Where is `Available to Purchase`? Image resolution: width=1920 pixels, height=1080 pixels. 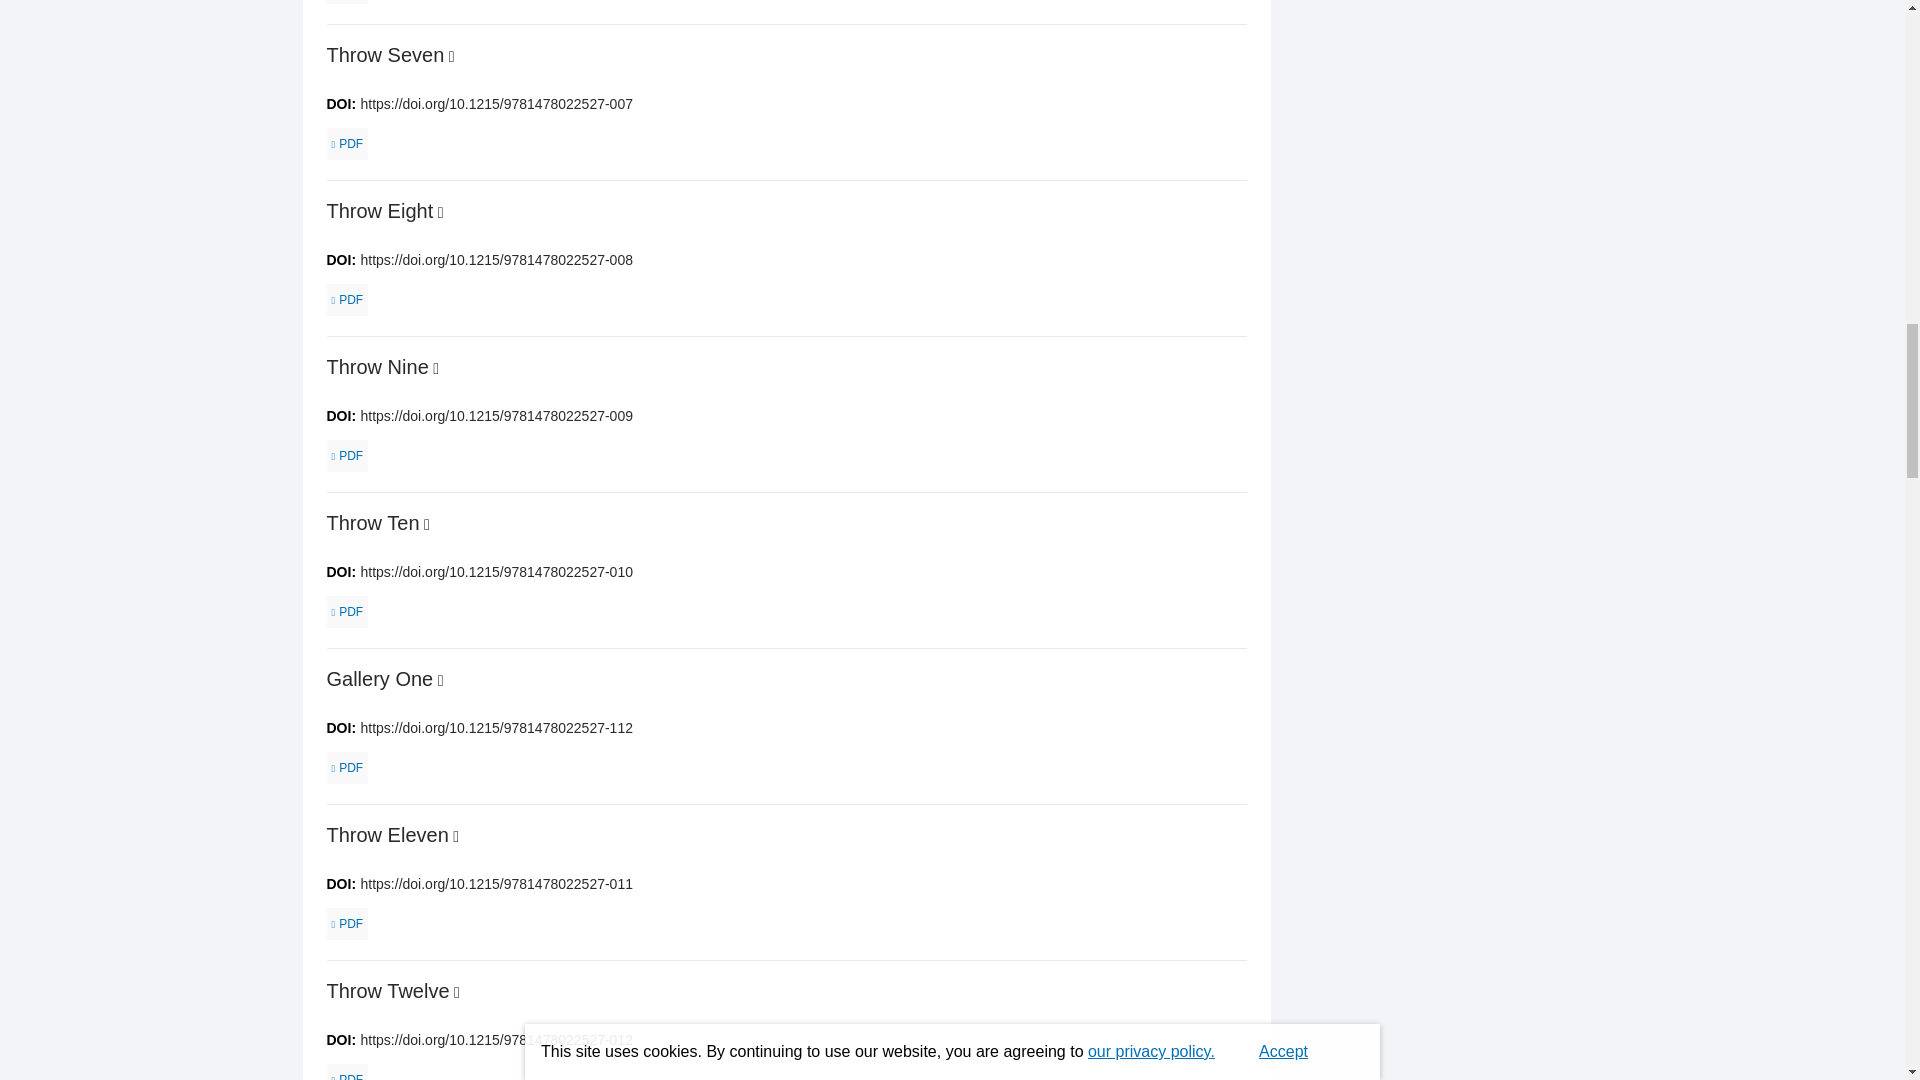 Available to Purchase is located at coordinates (427, 524).